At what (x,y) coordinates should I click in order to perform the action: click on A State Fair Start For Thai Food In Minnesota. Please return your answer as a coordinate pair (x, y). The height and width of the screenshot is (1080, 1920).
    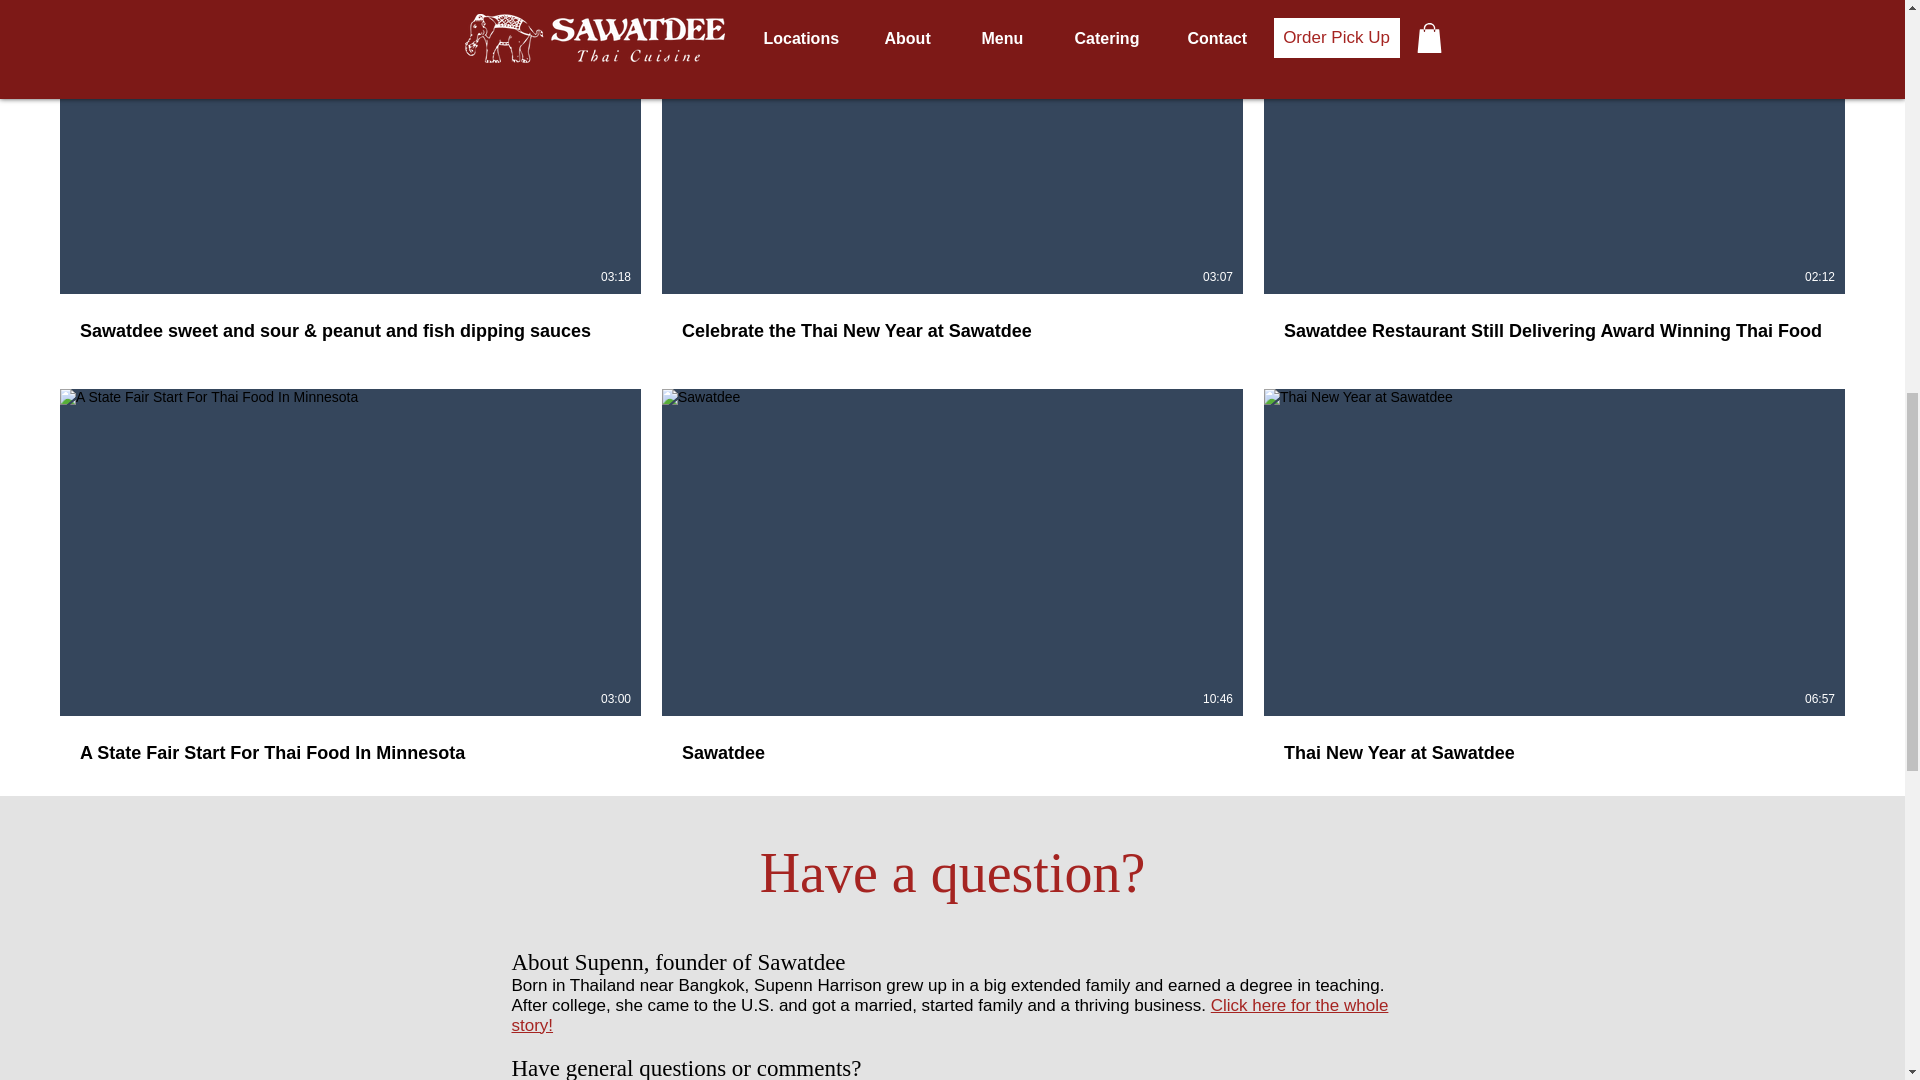
    Looking at the image, I should click on (350, 752).